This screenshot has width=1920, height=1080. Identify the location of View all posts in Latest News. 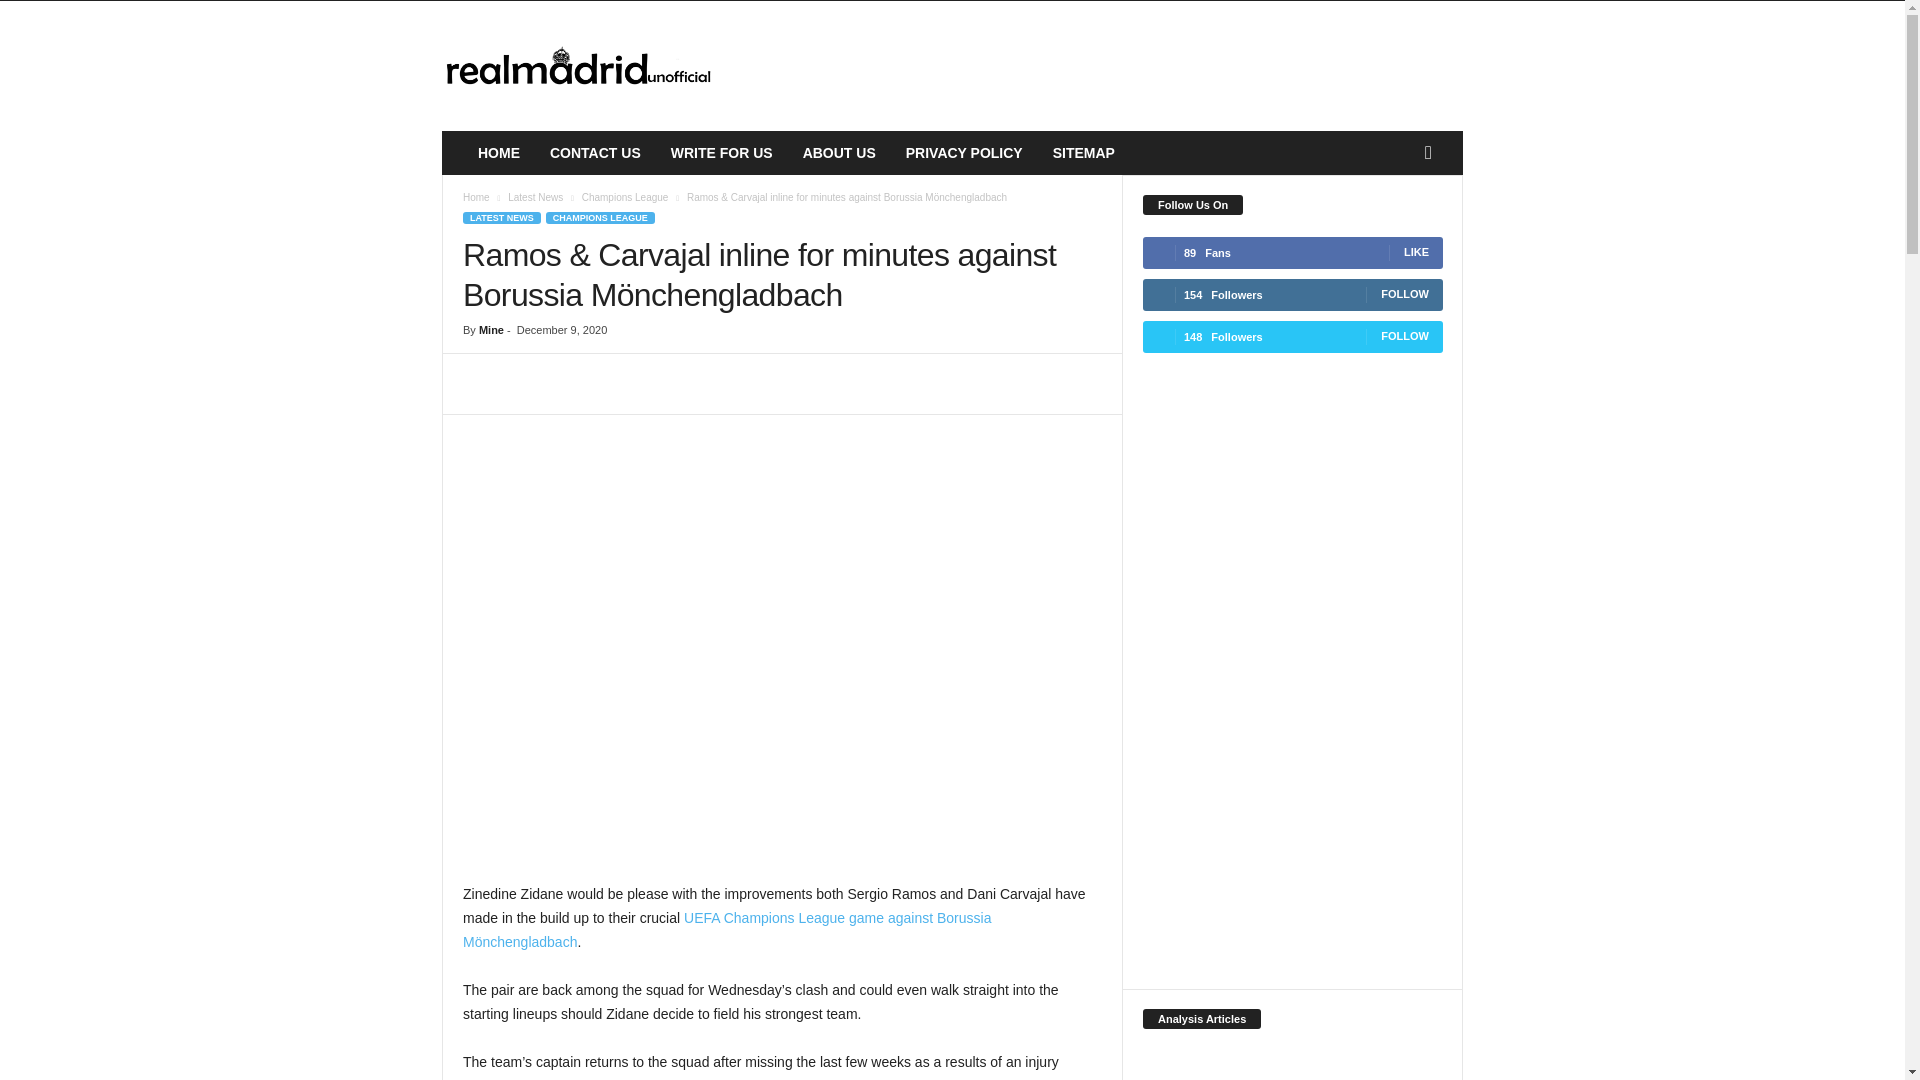
(535, 198).